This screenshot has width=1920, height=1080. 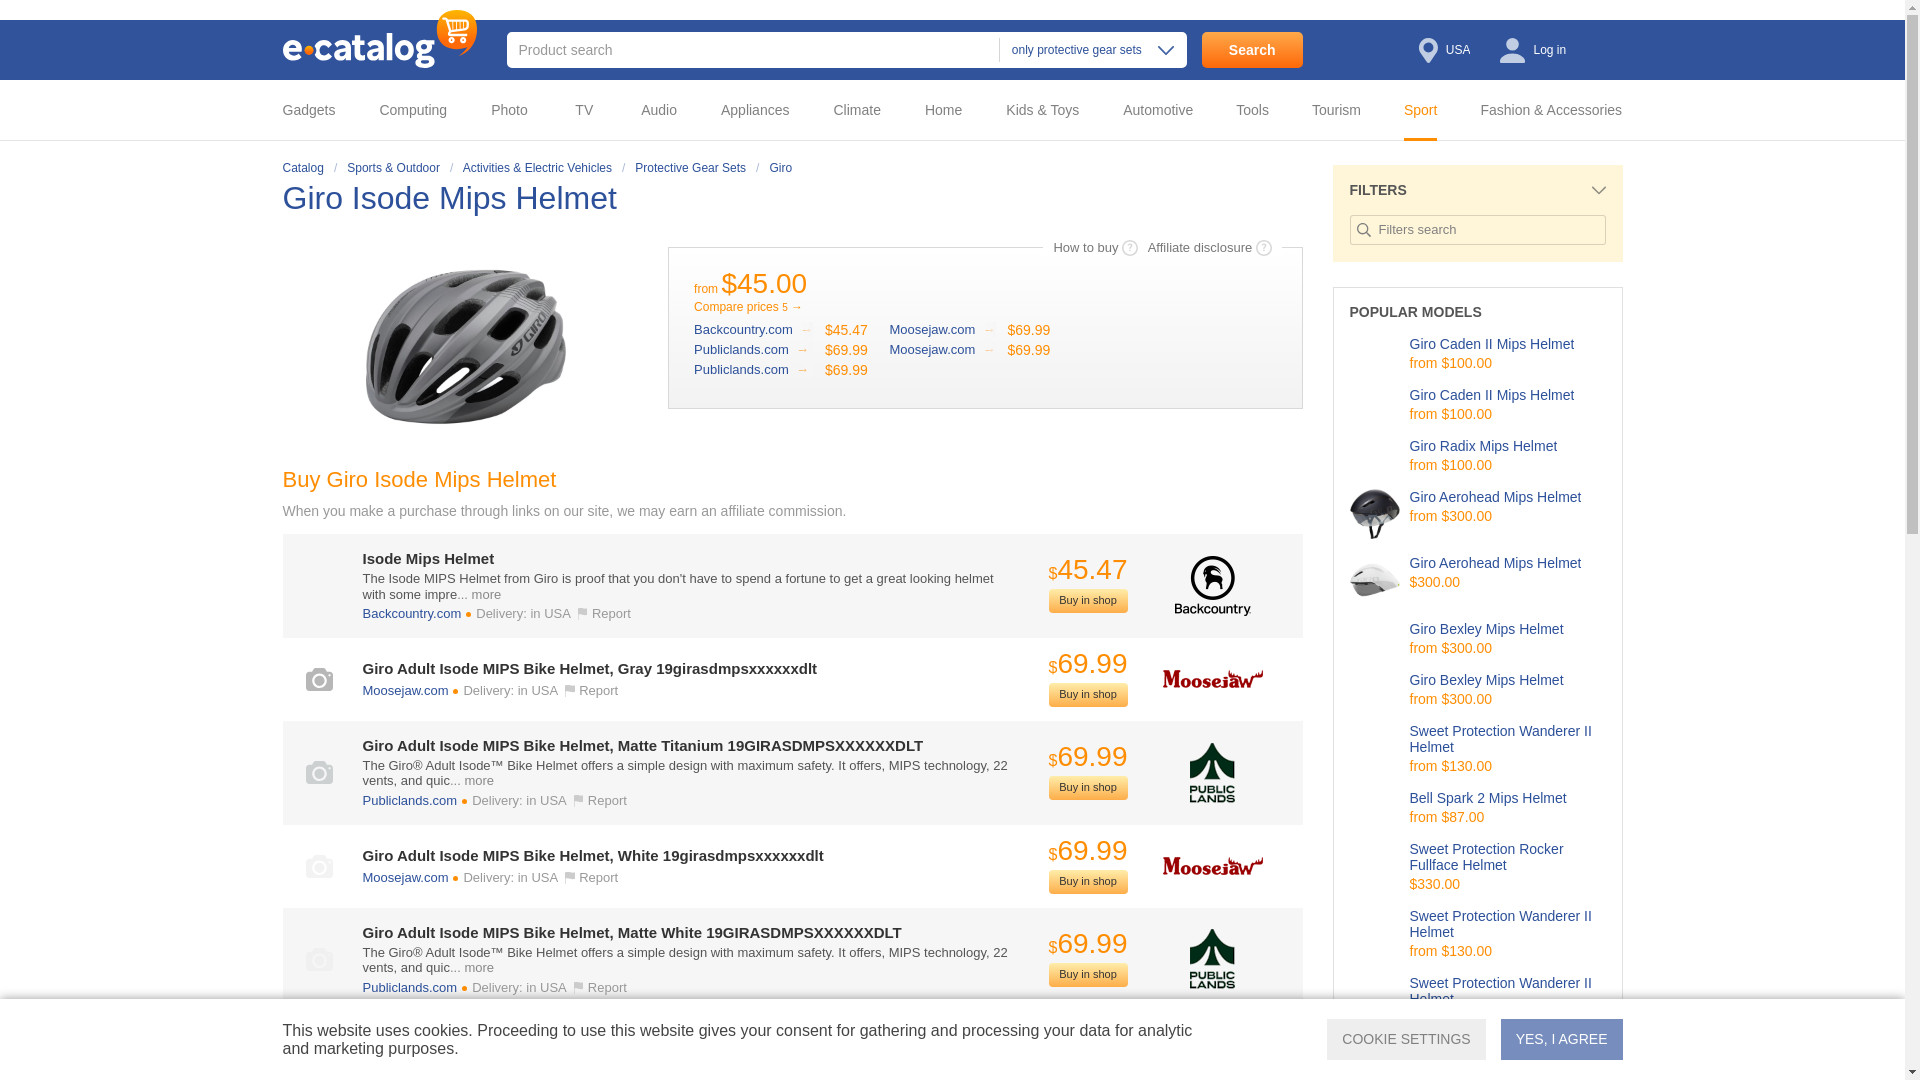 I want to click on silver, so click(x=318, y=772).